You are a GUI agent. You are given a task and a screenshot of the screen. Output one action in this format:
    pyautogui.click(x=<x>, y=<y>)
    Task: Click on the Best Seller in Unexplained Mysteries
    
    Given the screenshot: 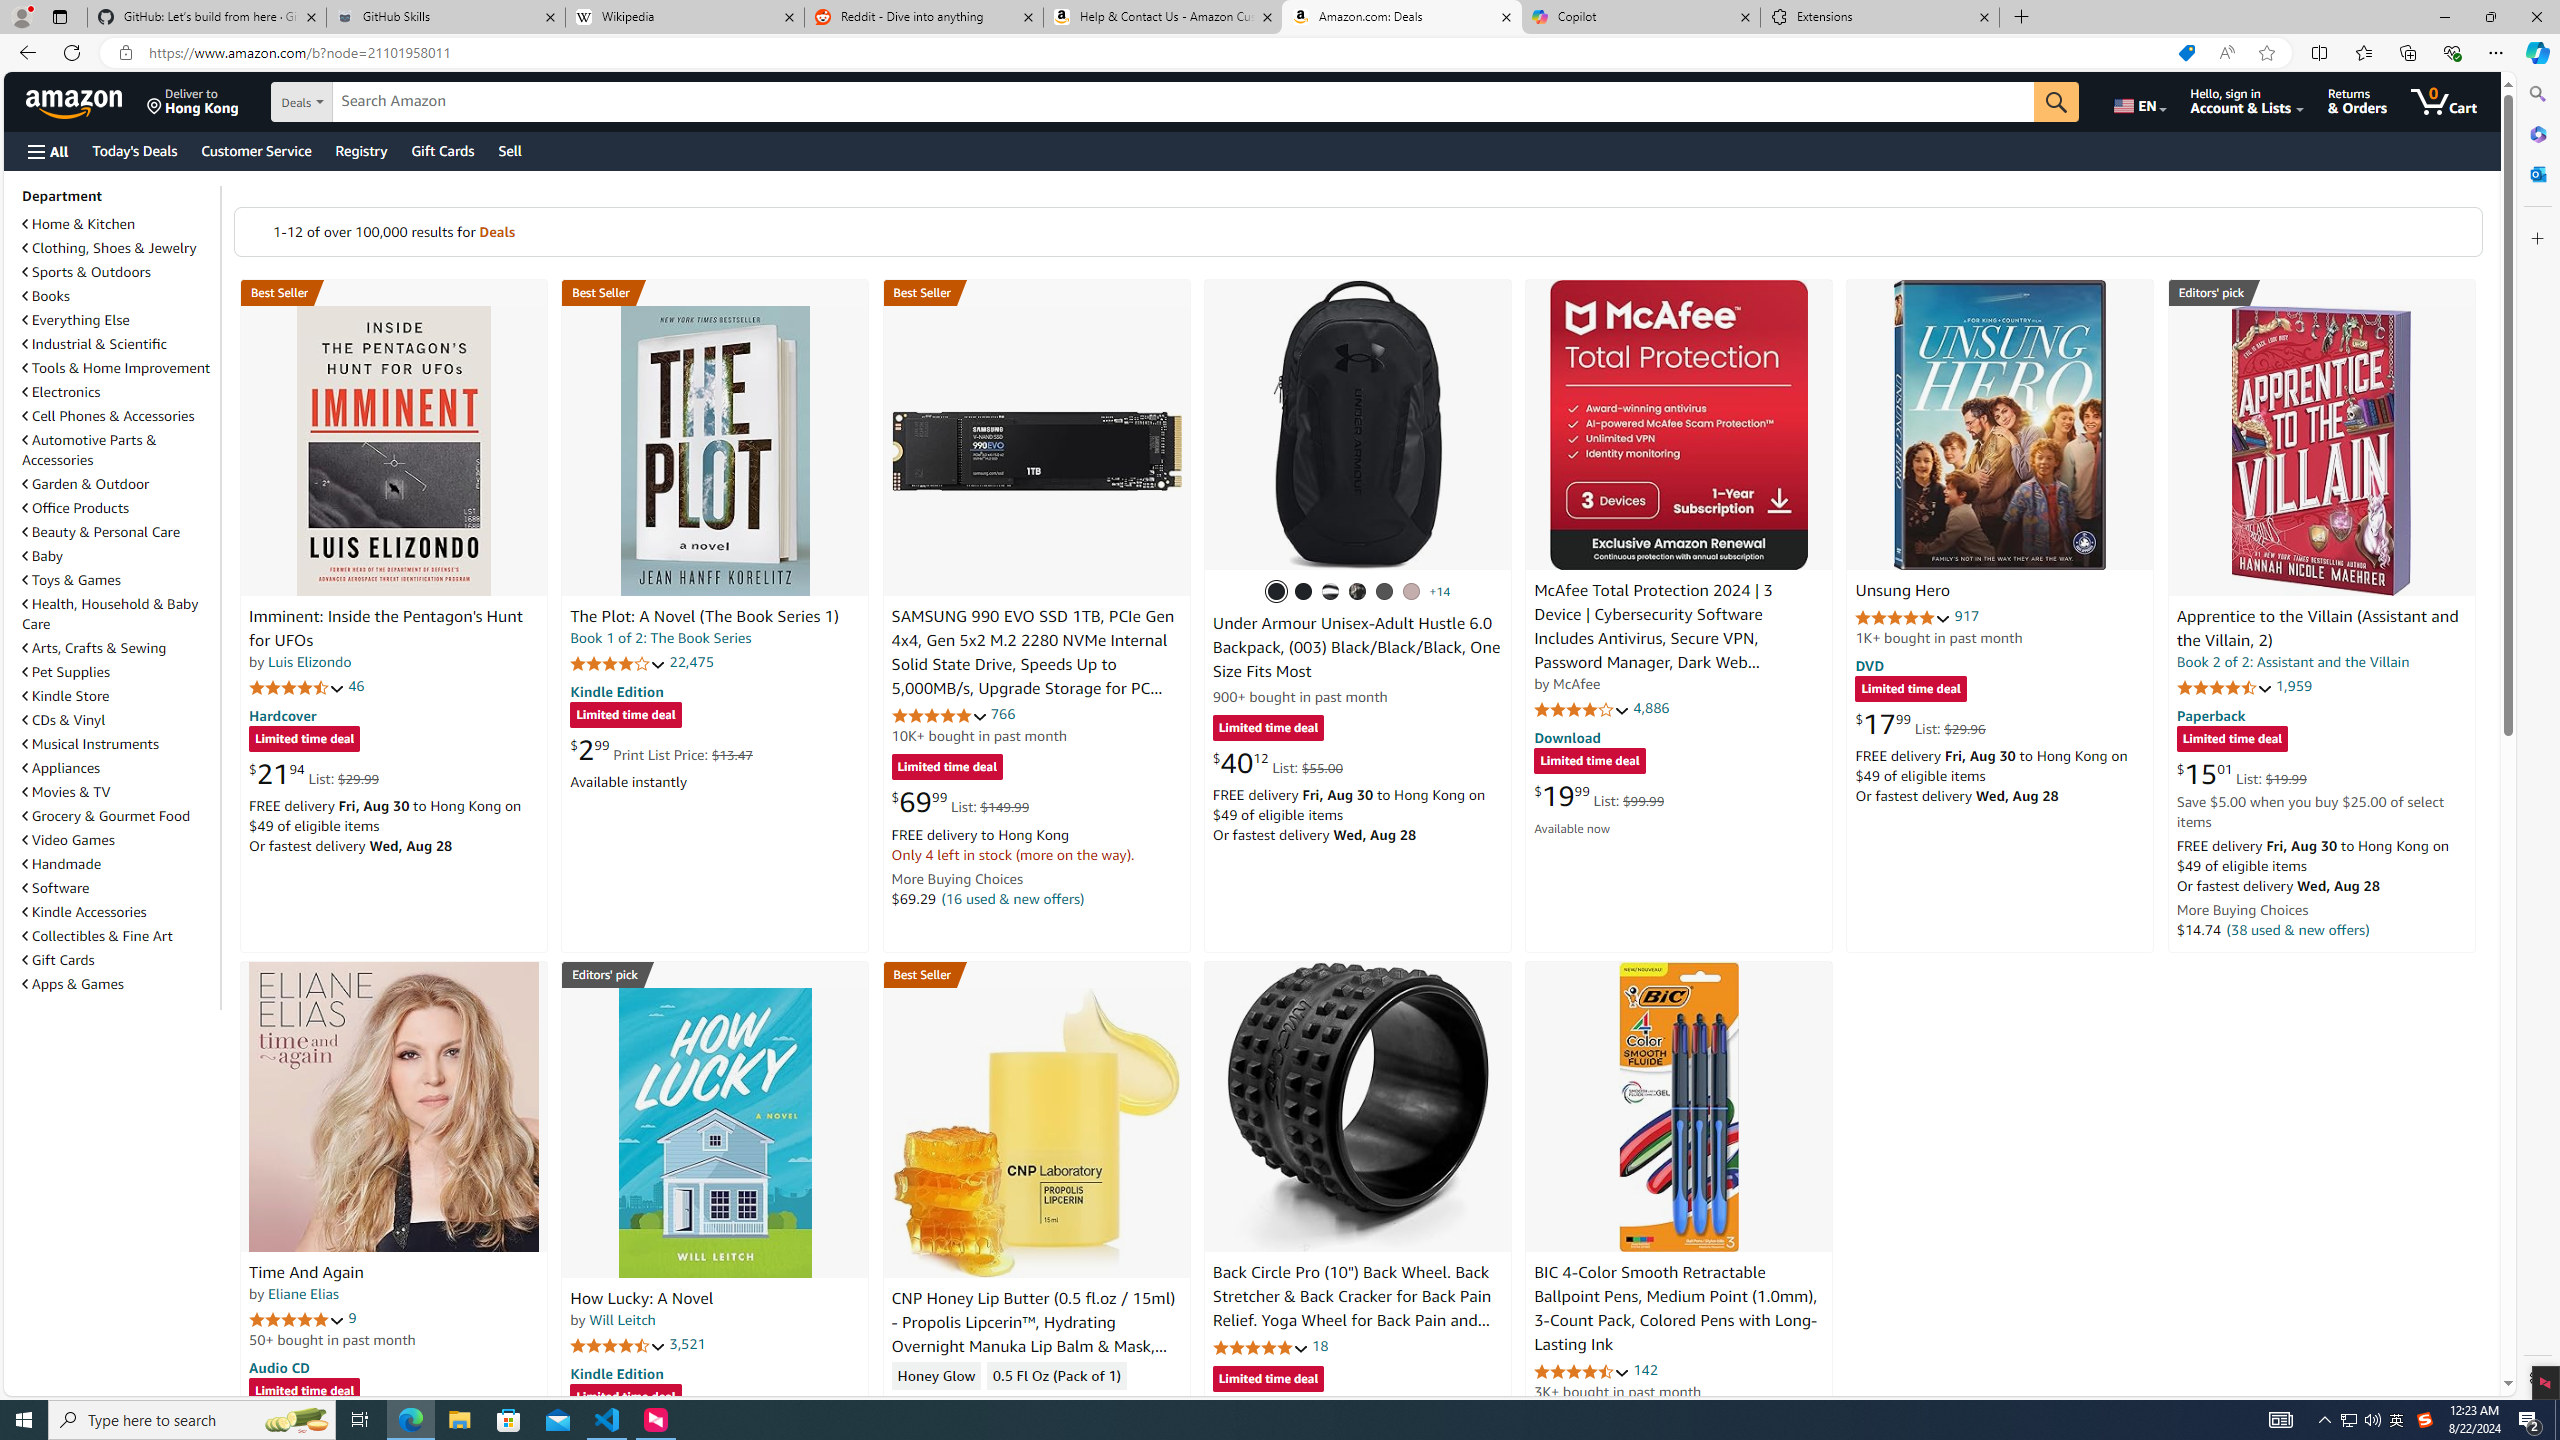 What is the action you would take?
    pyautogui.click(x=394, y=292)
    